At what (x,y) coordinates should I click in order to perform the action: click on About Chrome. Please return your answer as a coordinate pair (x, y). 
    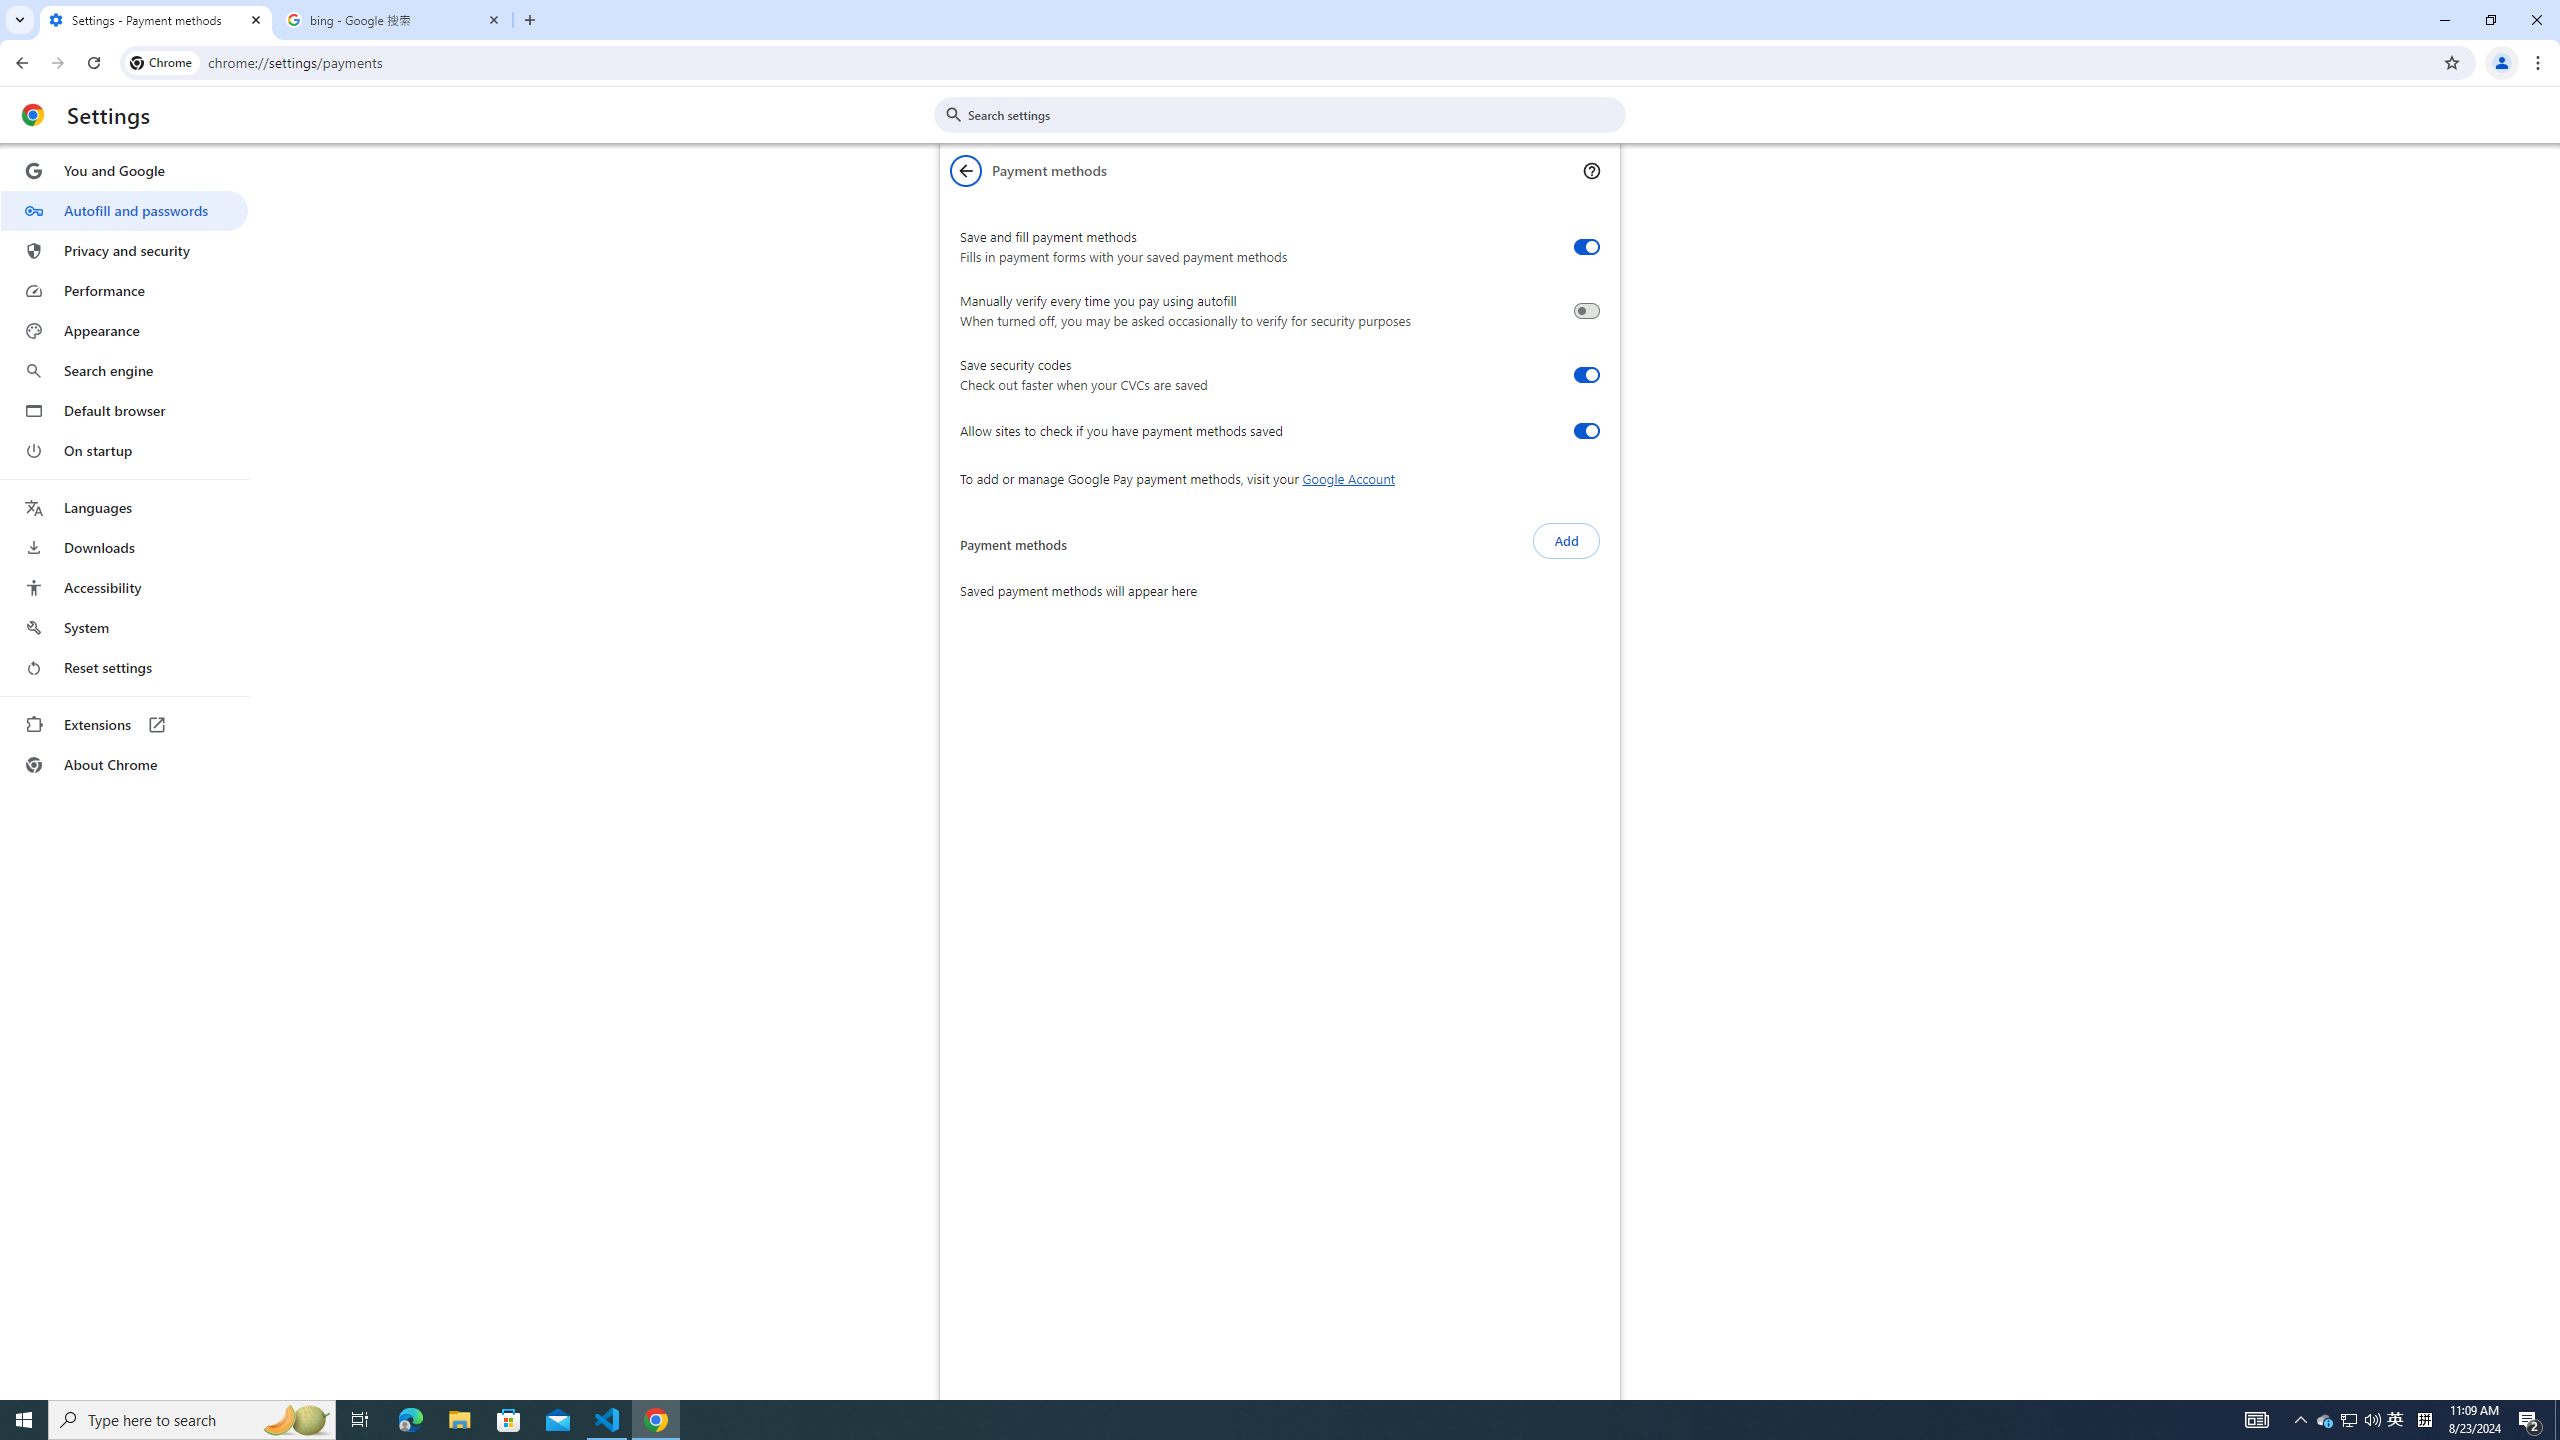
    Looking at the image, I should click on (124, 764).